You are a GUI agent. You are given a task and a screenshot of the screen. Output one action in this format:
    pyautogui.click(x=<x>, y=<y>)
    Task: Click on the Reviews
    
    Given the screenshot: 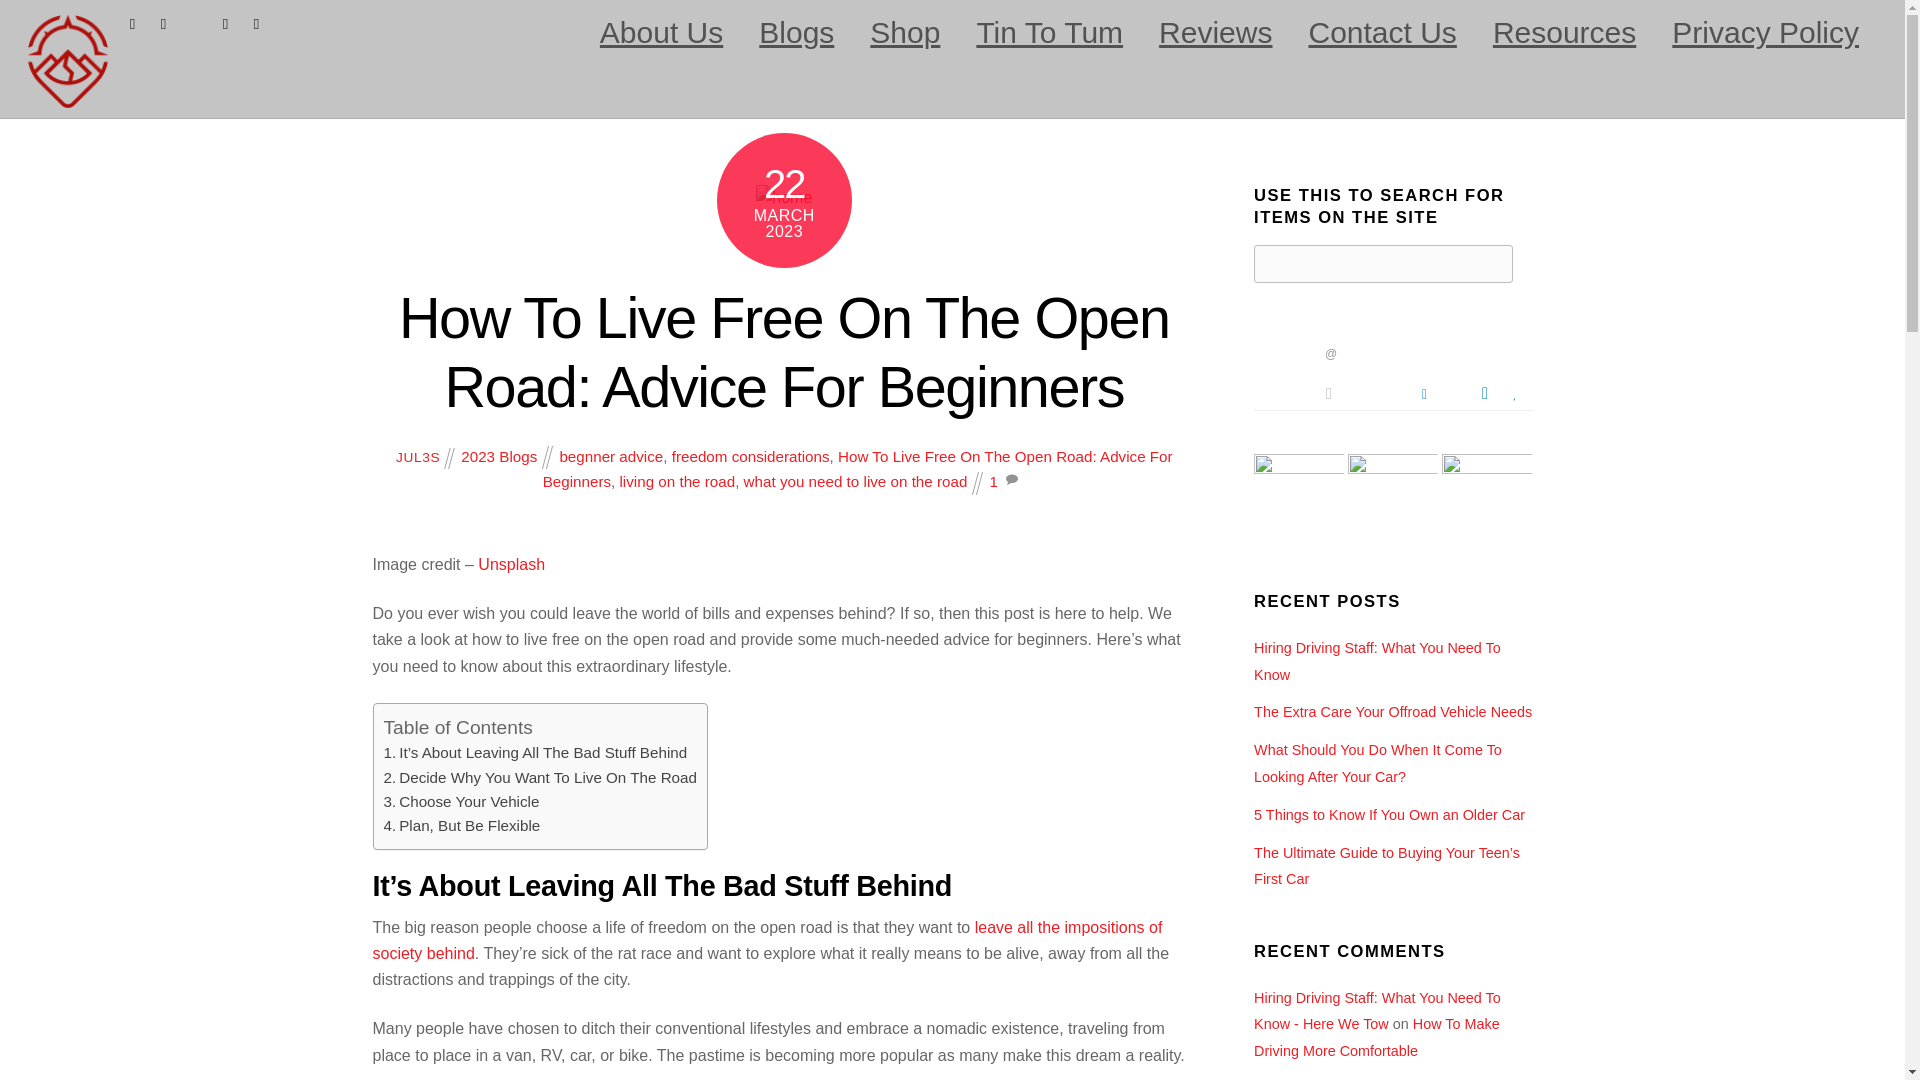 What is the action you would take?
    pyautogui.click(x=1215, y=32)
    